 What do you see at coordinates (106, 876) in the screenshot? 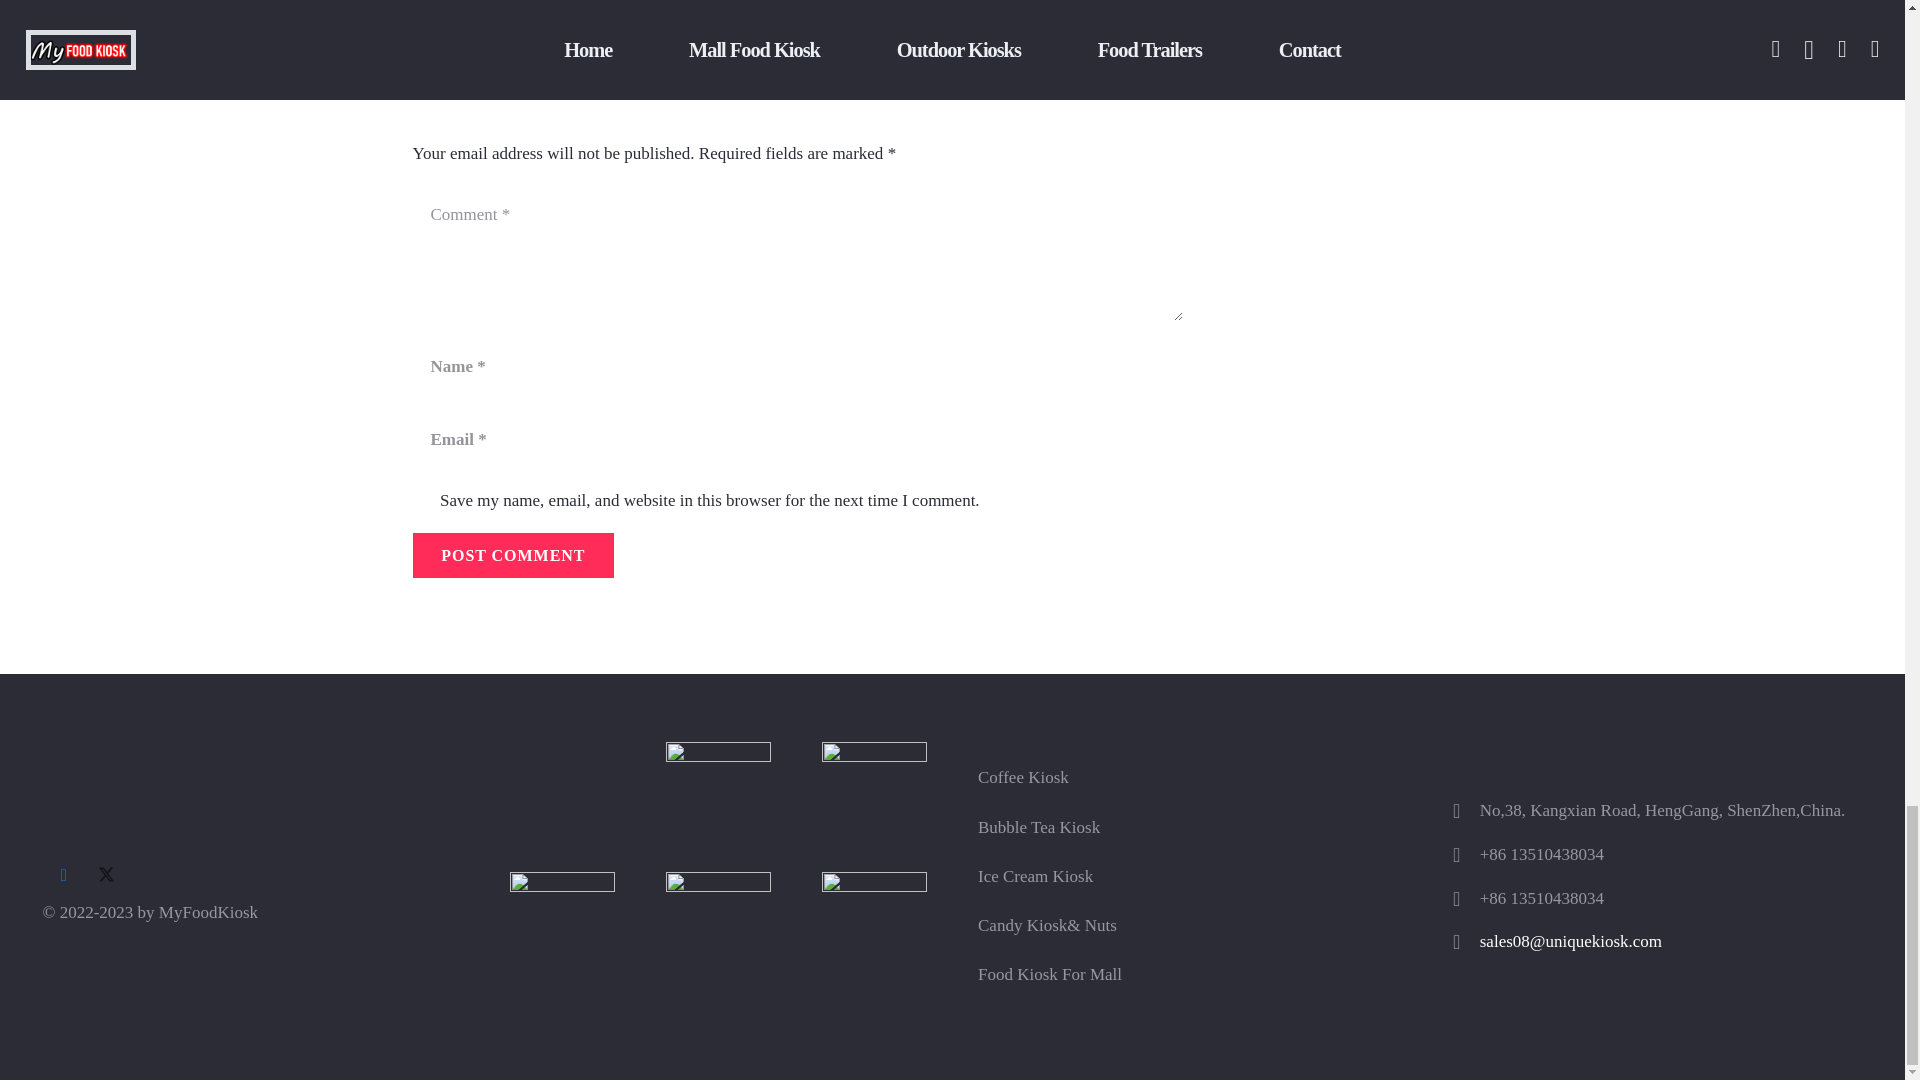
I see `Twitter` at bounding box center [106, 876].